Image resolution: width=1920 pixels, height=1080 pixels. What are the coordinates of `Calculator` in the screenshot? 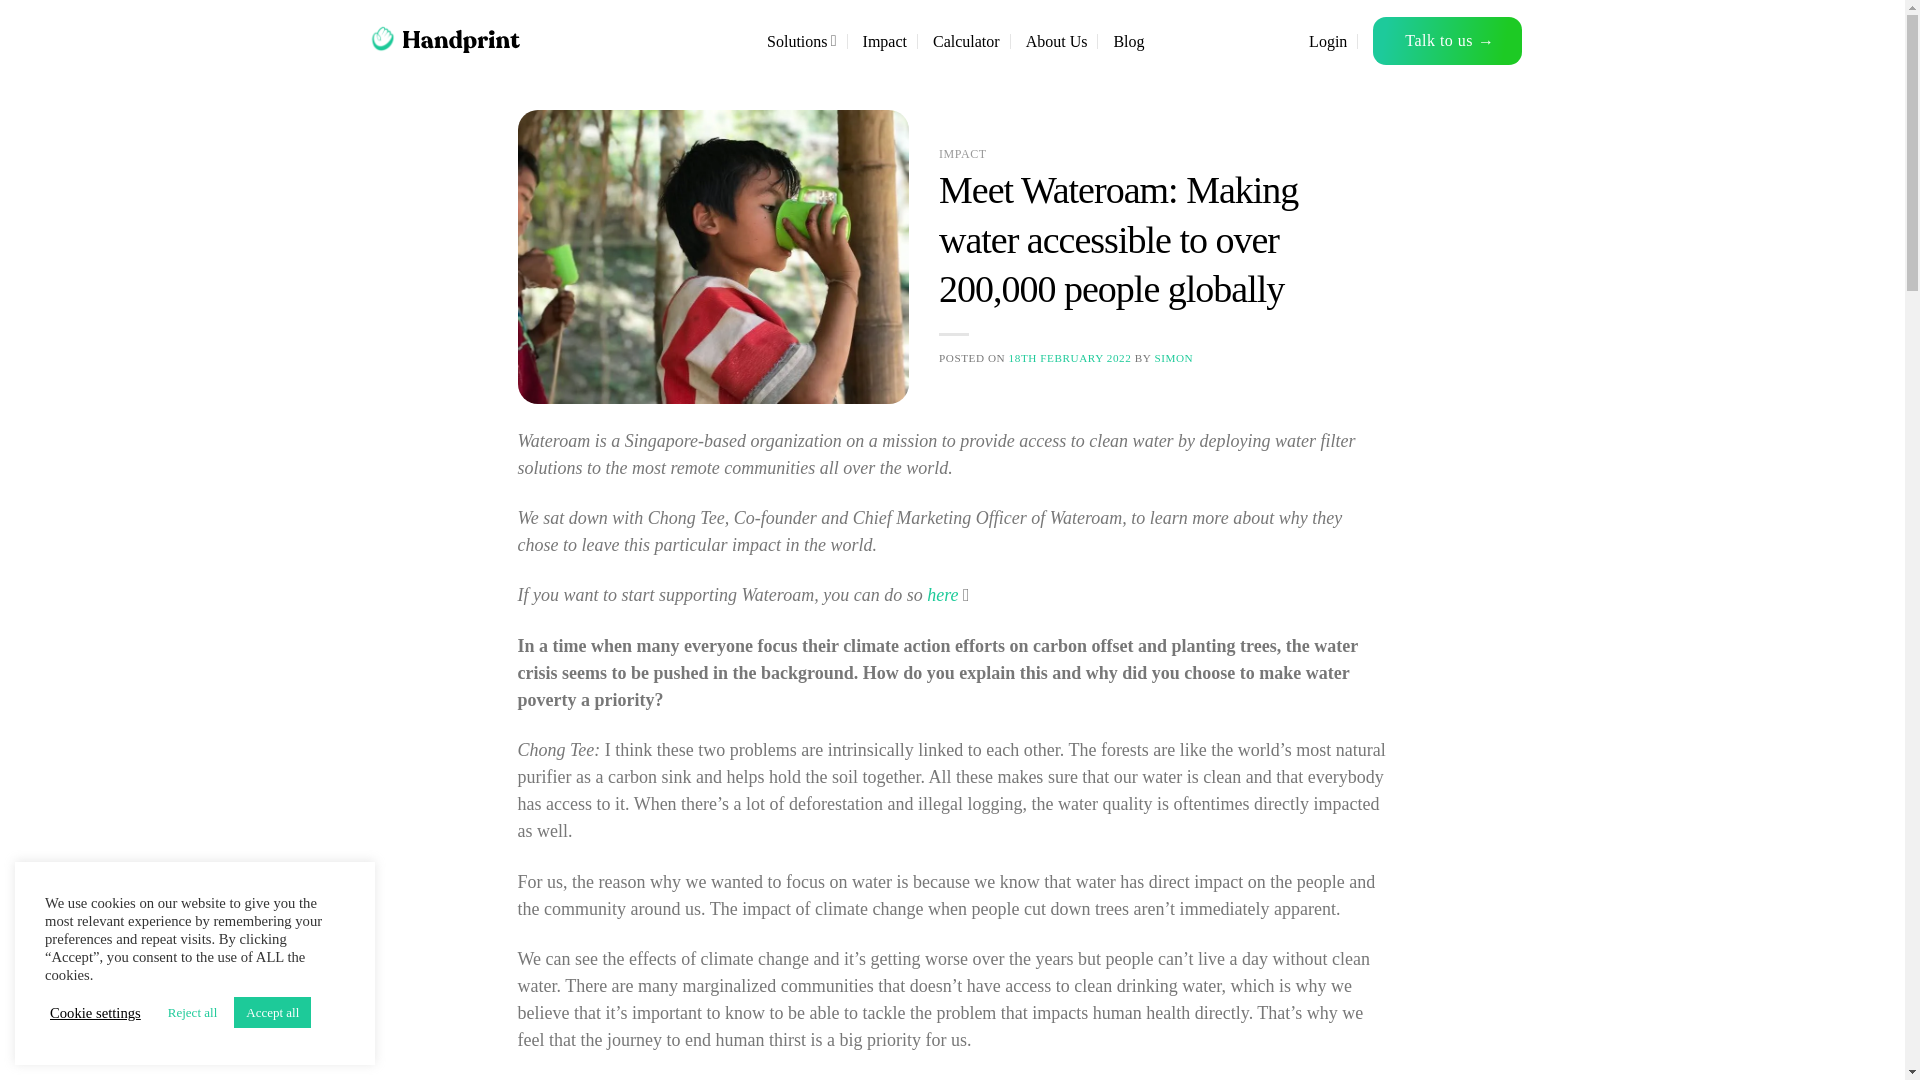 It's located at (966, 40).